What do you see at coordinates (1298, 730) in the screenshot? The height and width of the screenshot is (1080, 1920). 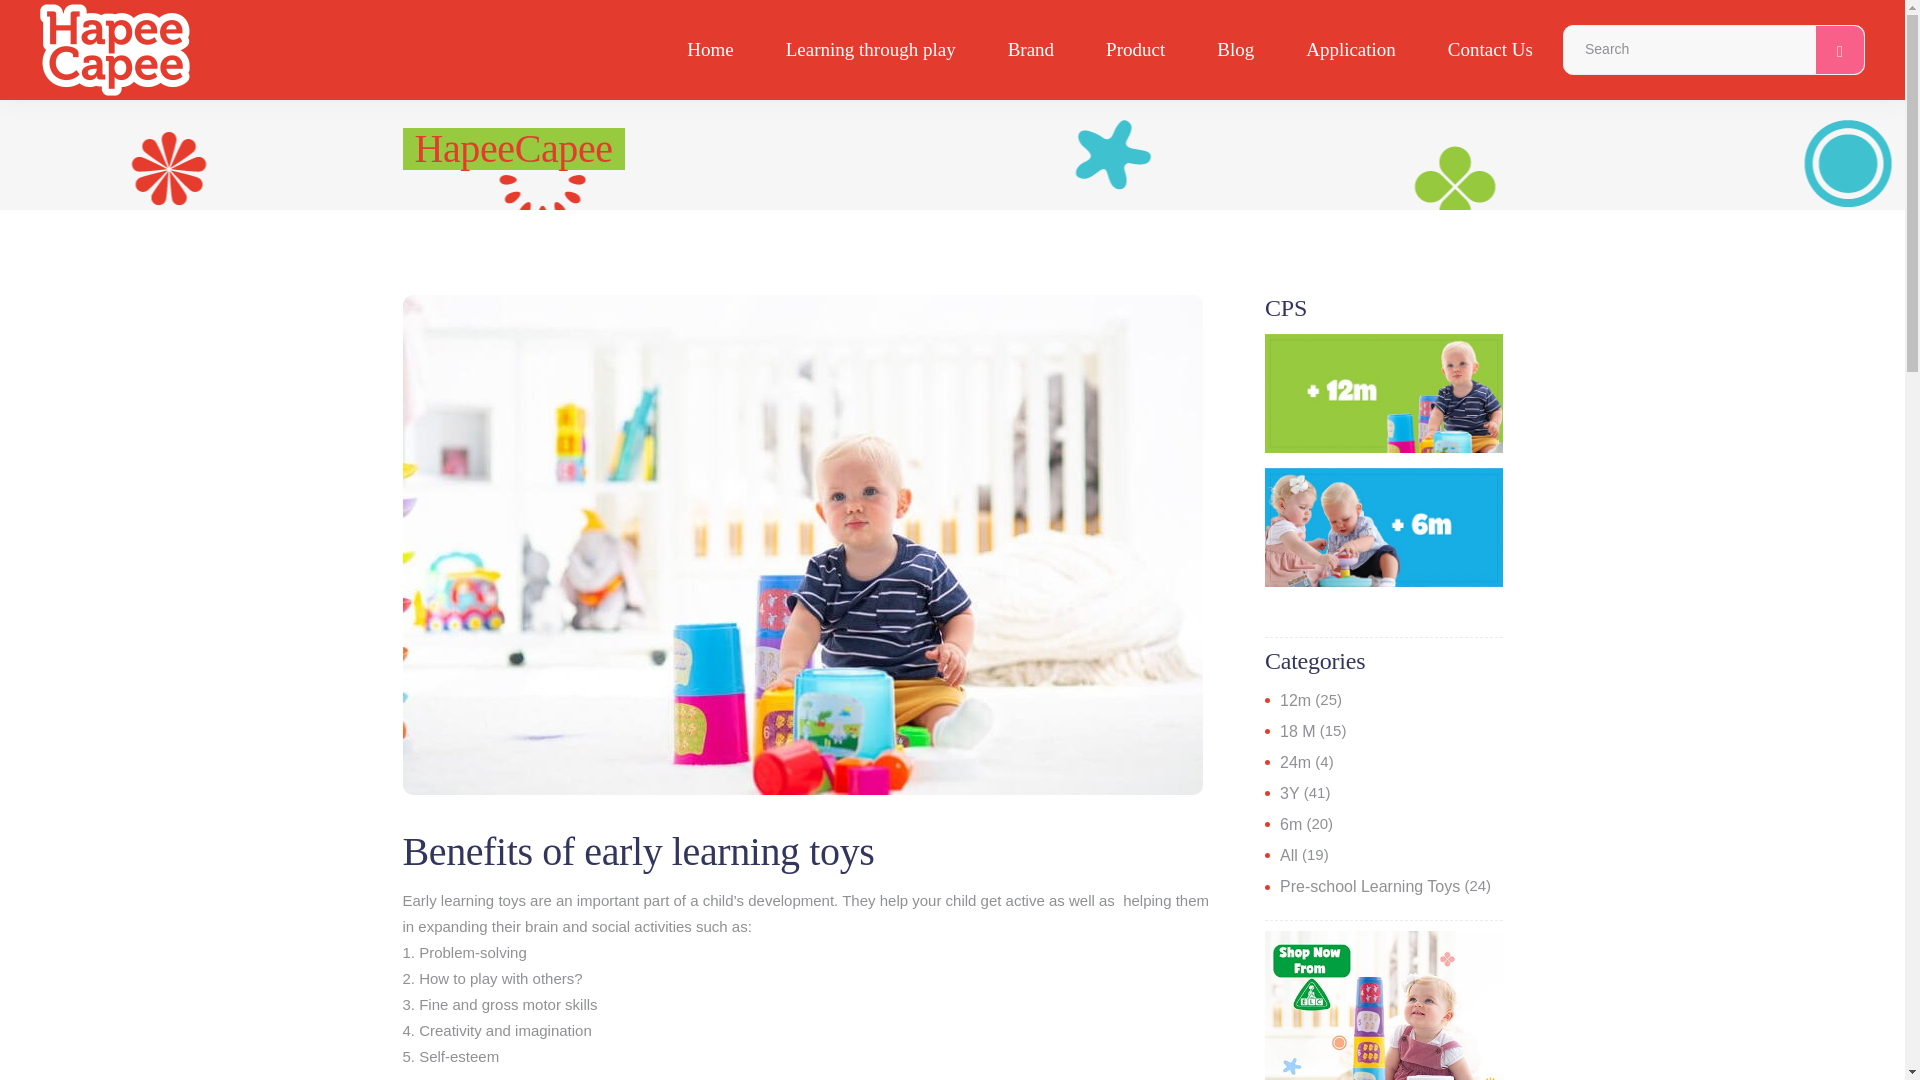 I see `18 M` at bounding box center [1298, 730].